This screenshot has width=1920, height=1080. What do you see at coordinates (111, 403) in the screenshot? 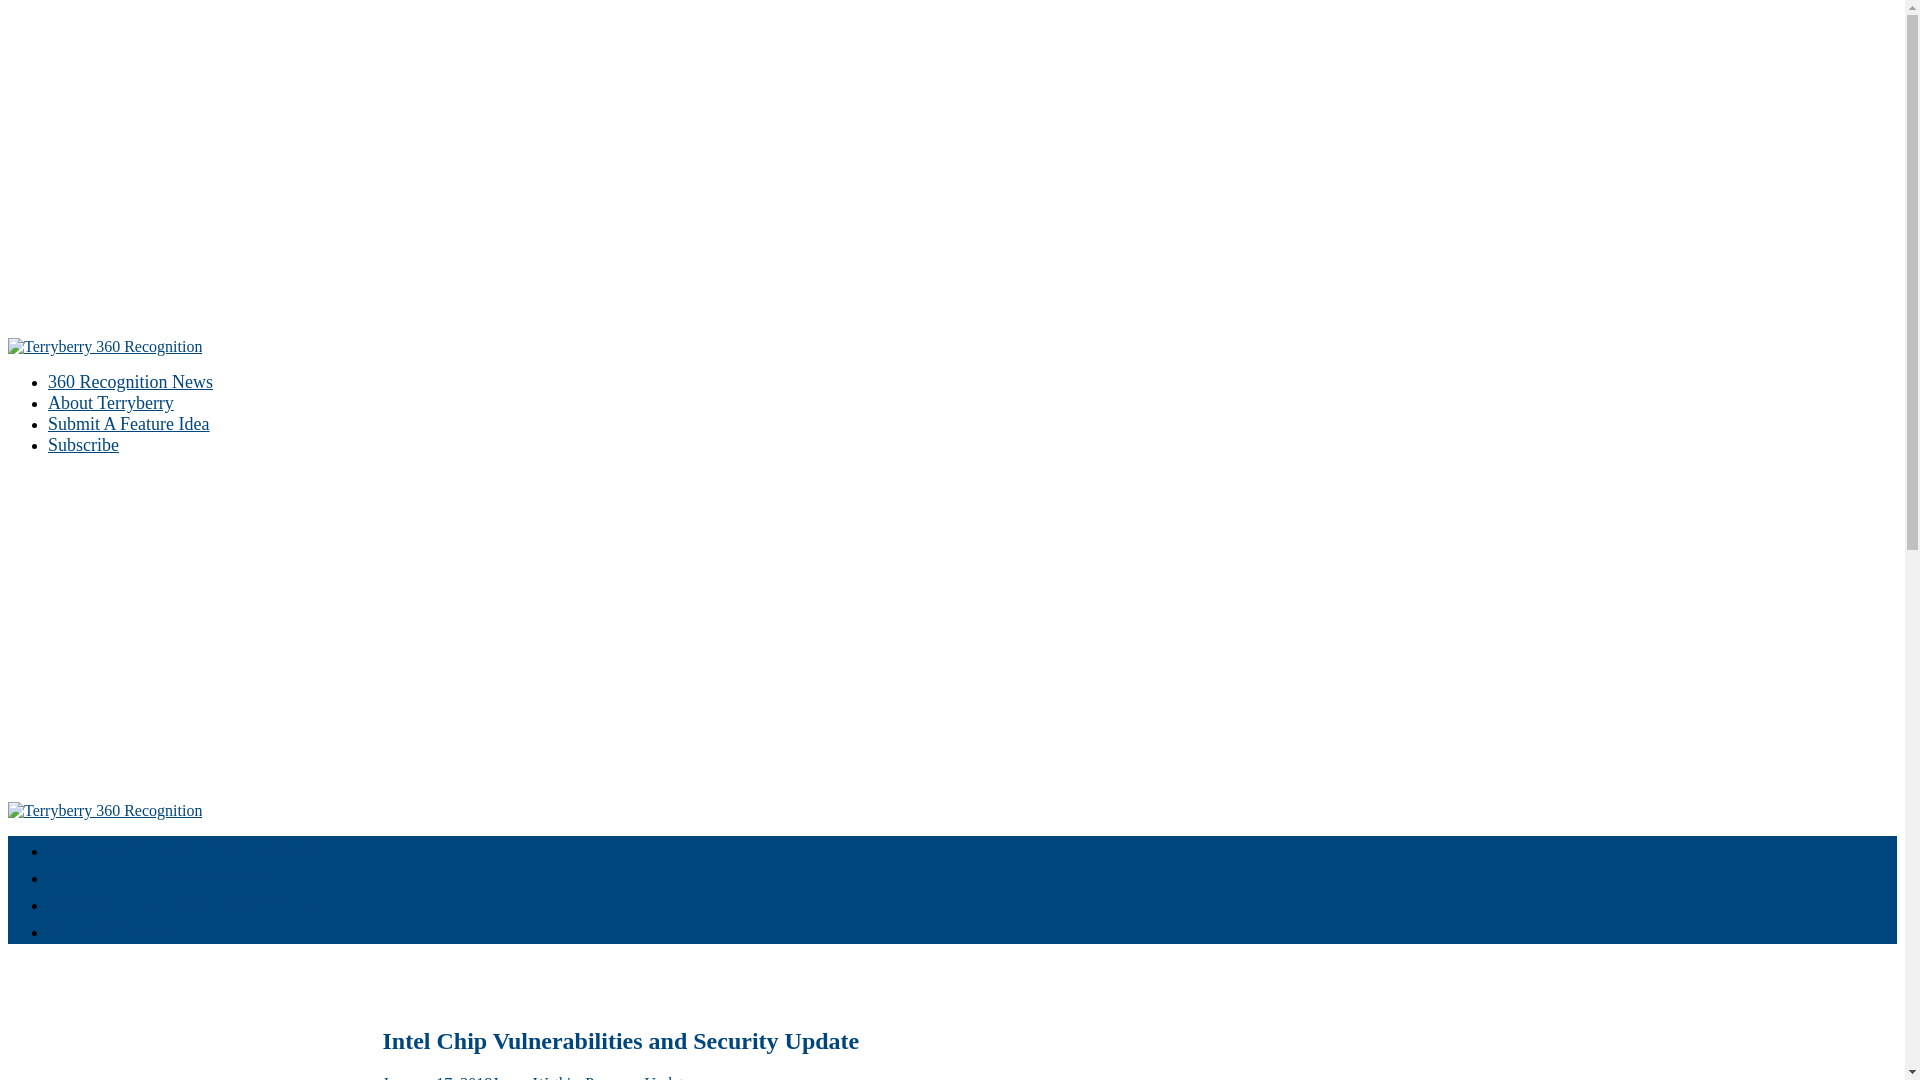
I see `About Terryberry` at bounding box center [111, 403].